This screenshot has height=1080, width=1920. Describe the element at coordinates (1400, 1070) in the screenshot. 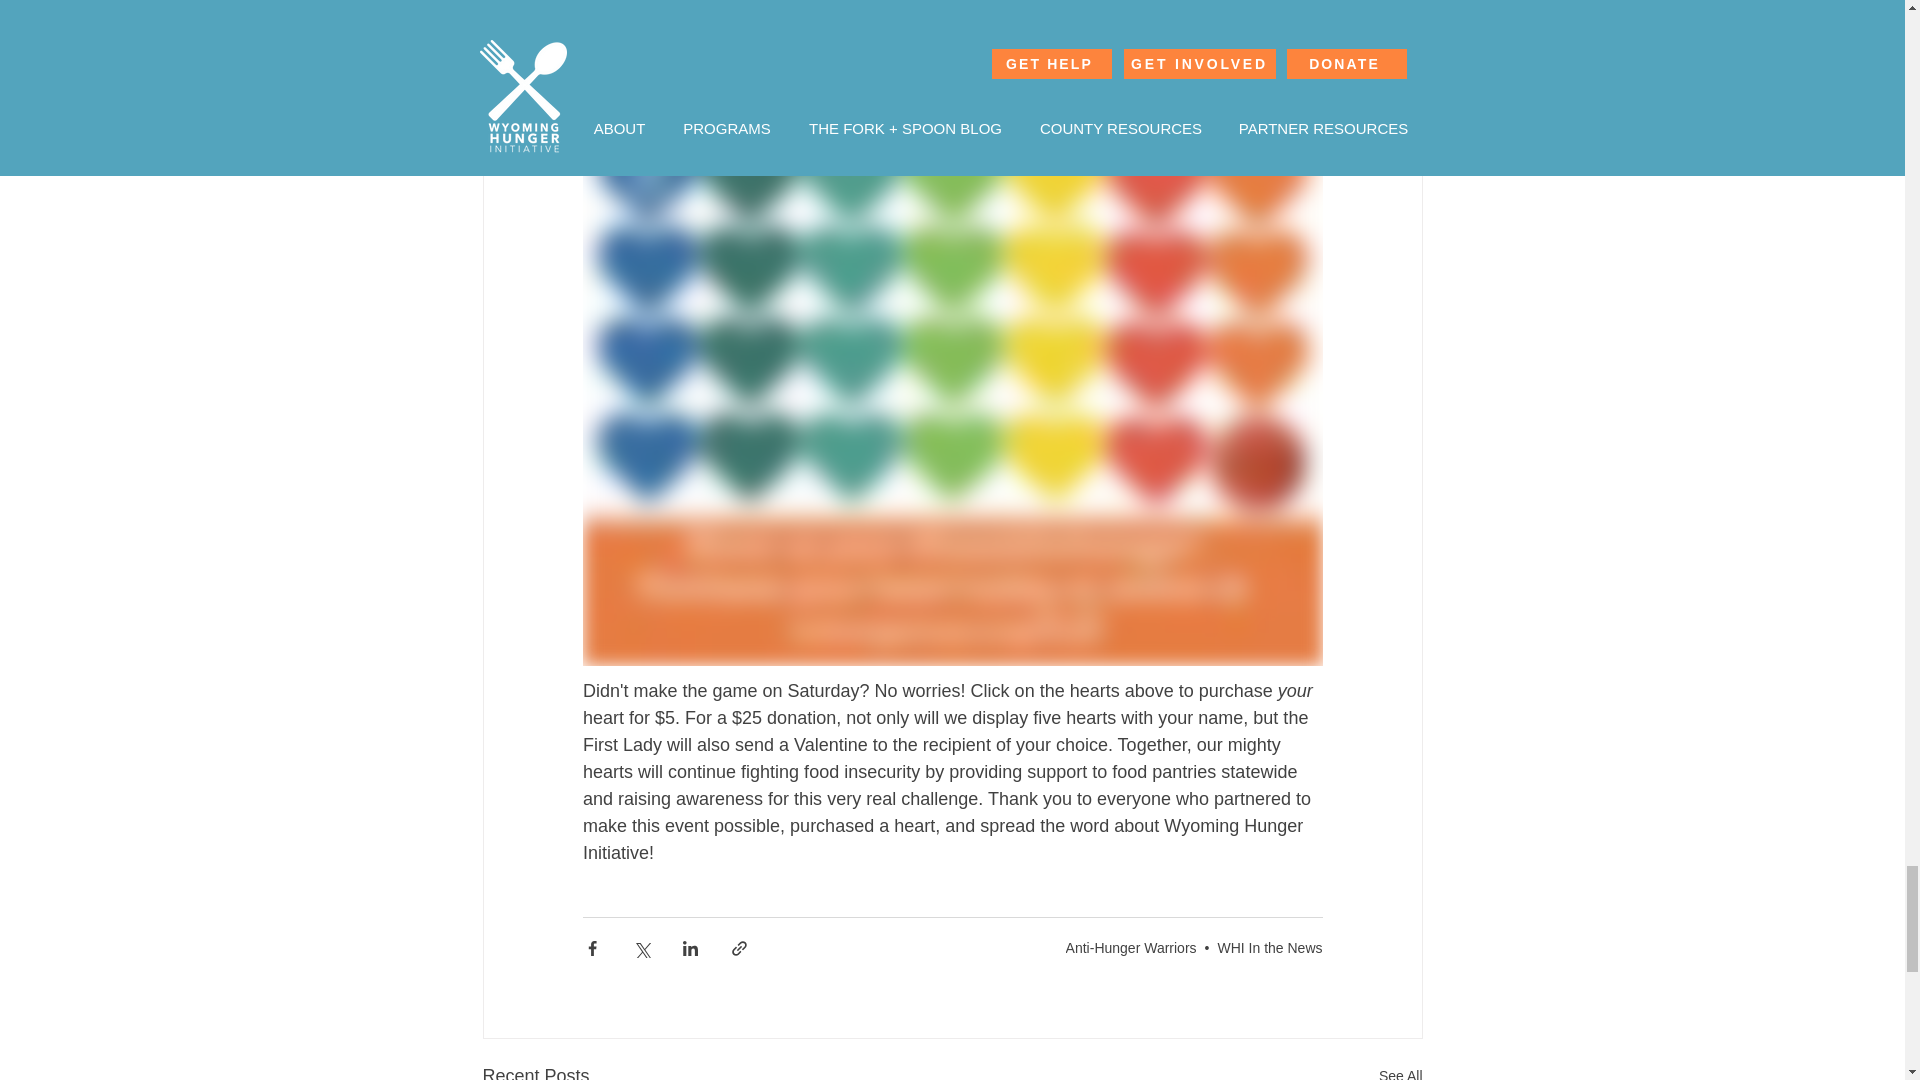

I see `See All` at that location.